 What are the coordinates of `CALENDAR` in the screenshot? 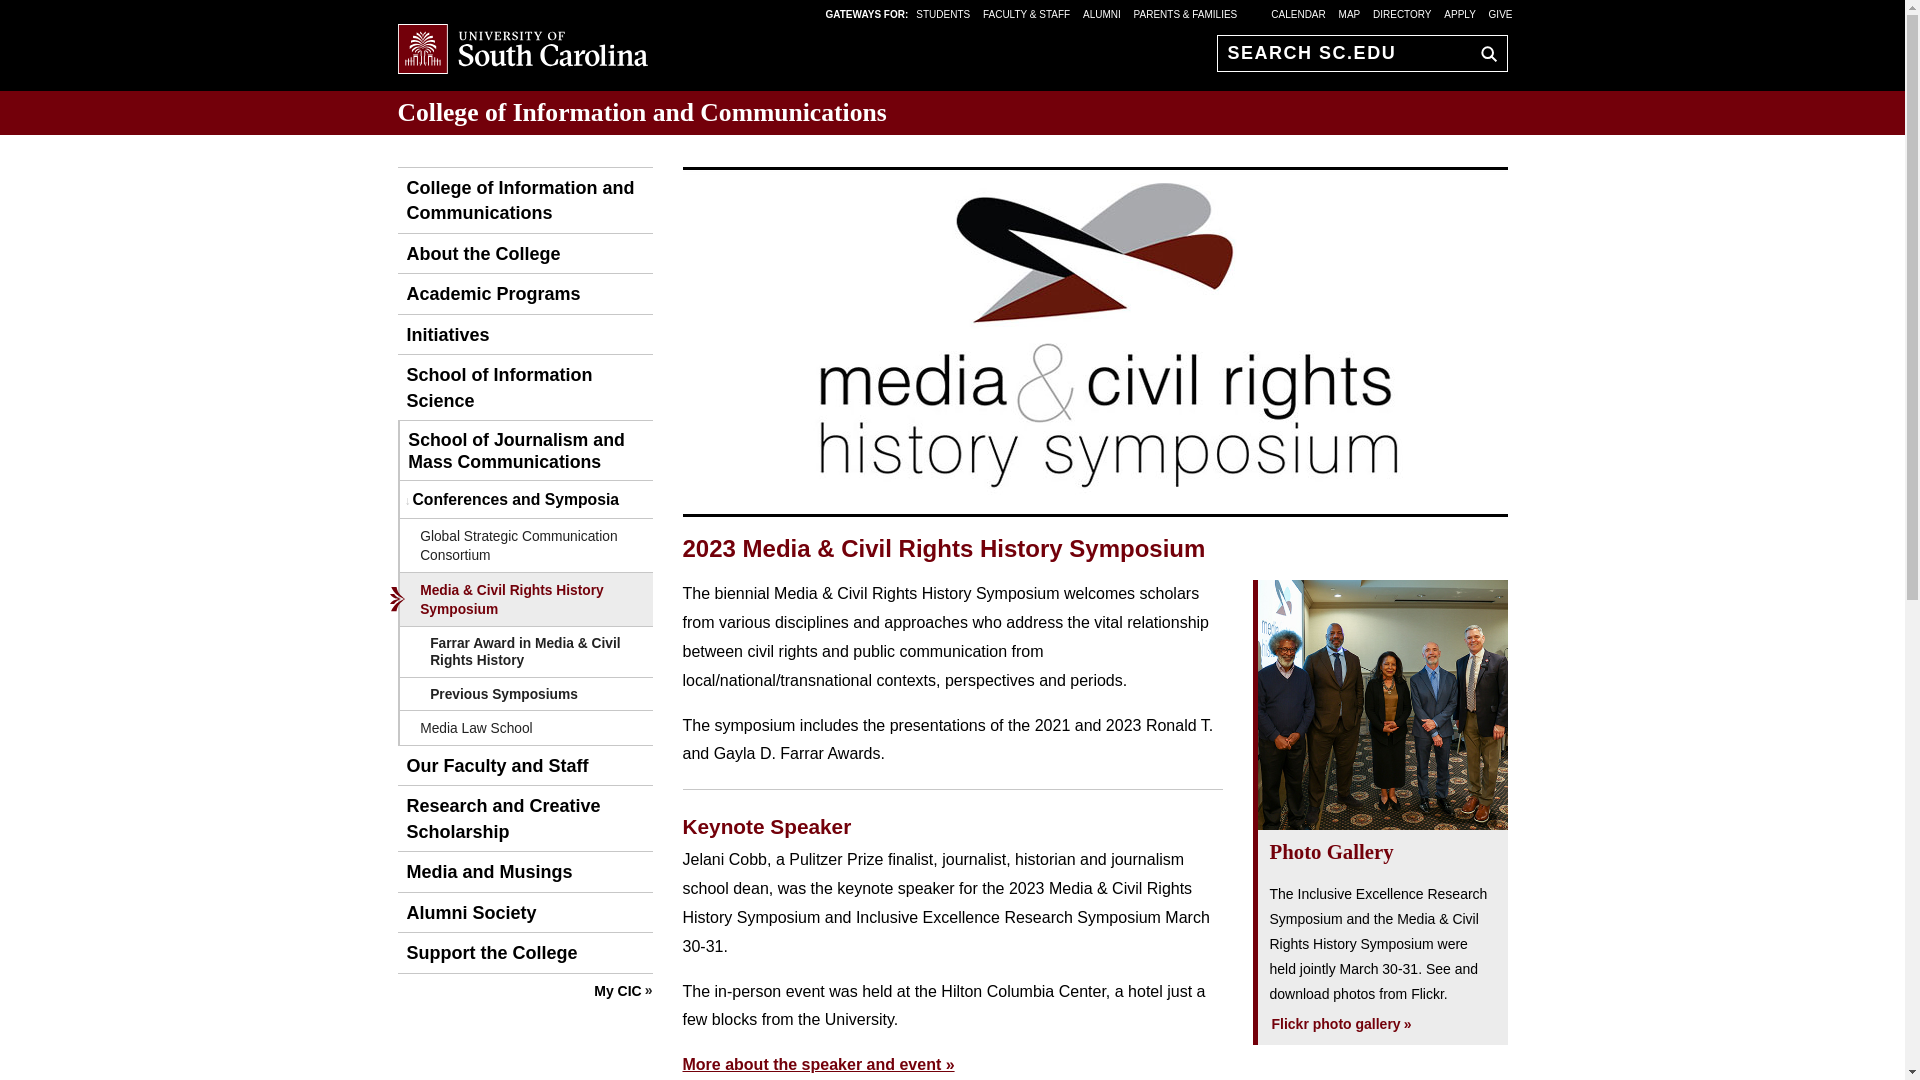 It's located at (1298, 13).